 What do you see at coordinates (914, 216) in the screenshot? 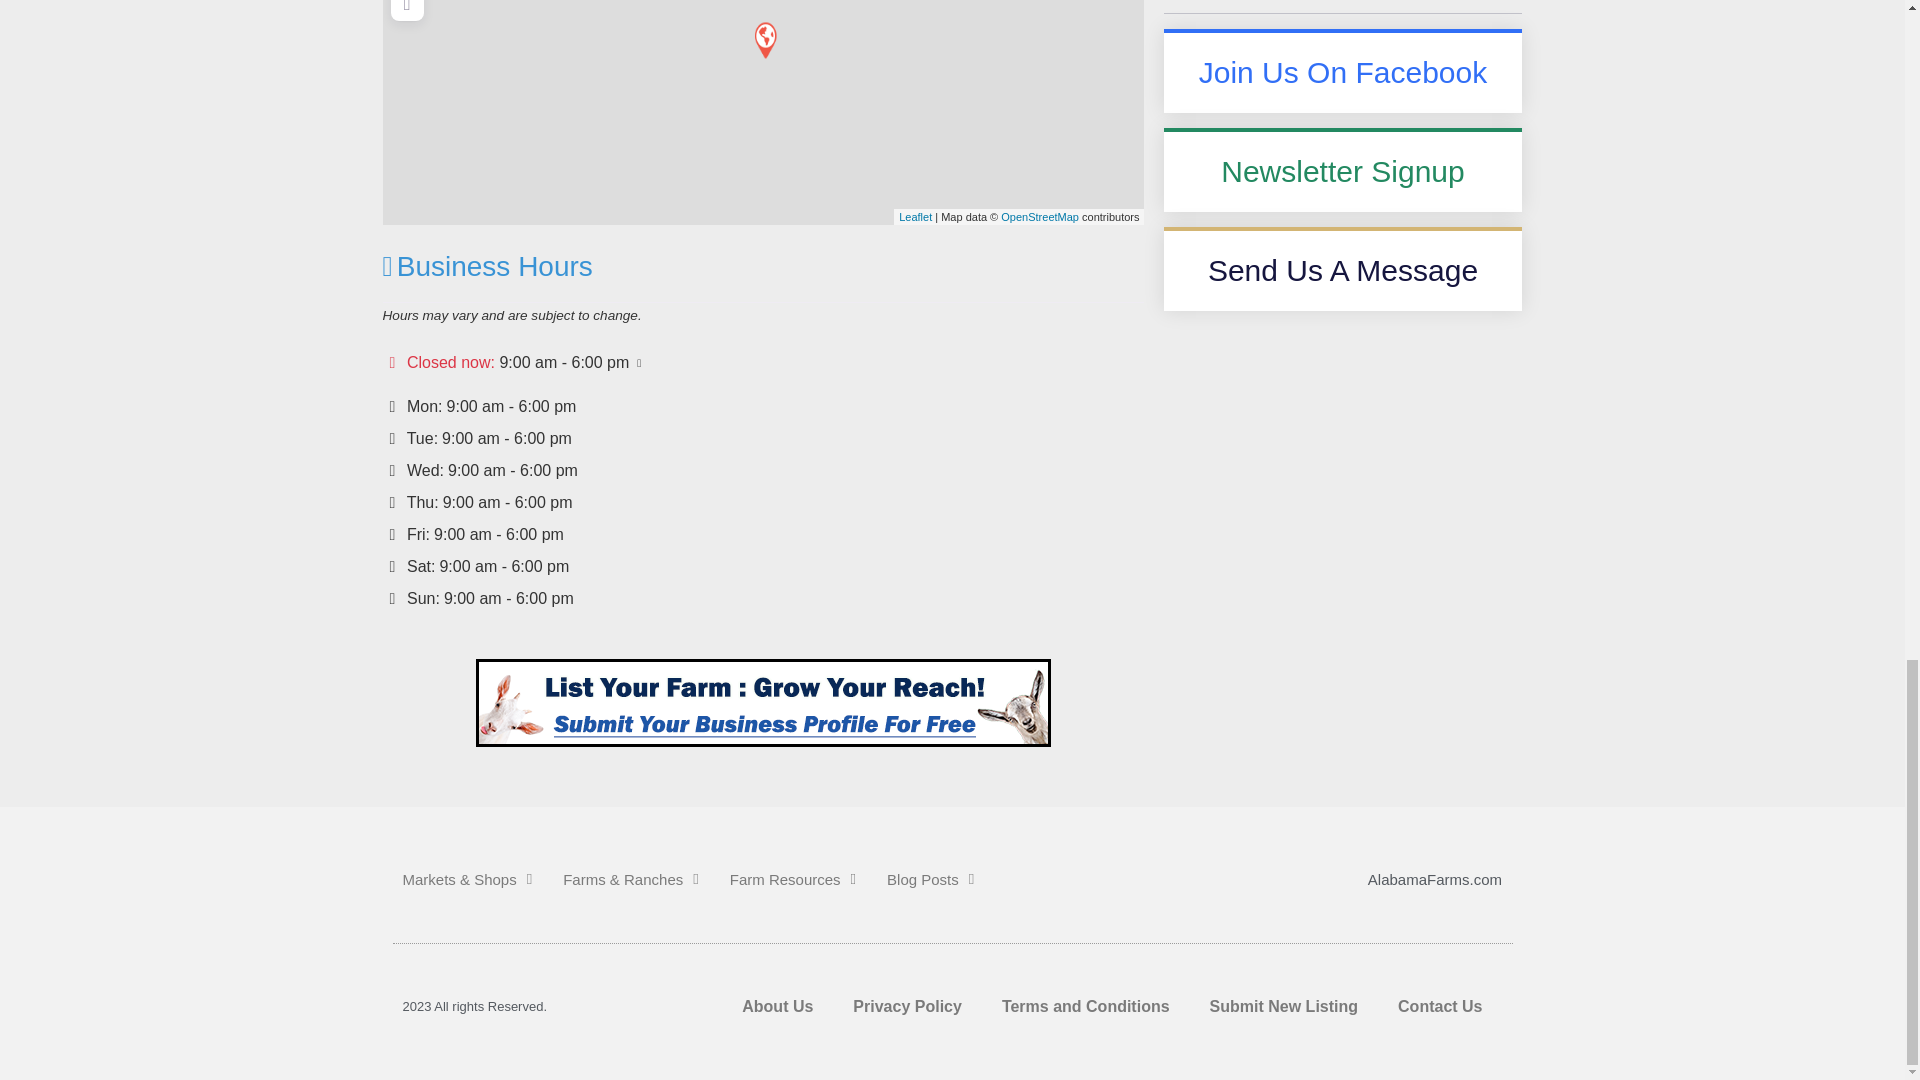
I see `A JS library for interactive maps` at bounding box center [914, 216].